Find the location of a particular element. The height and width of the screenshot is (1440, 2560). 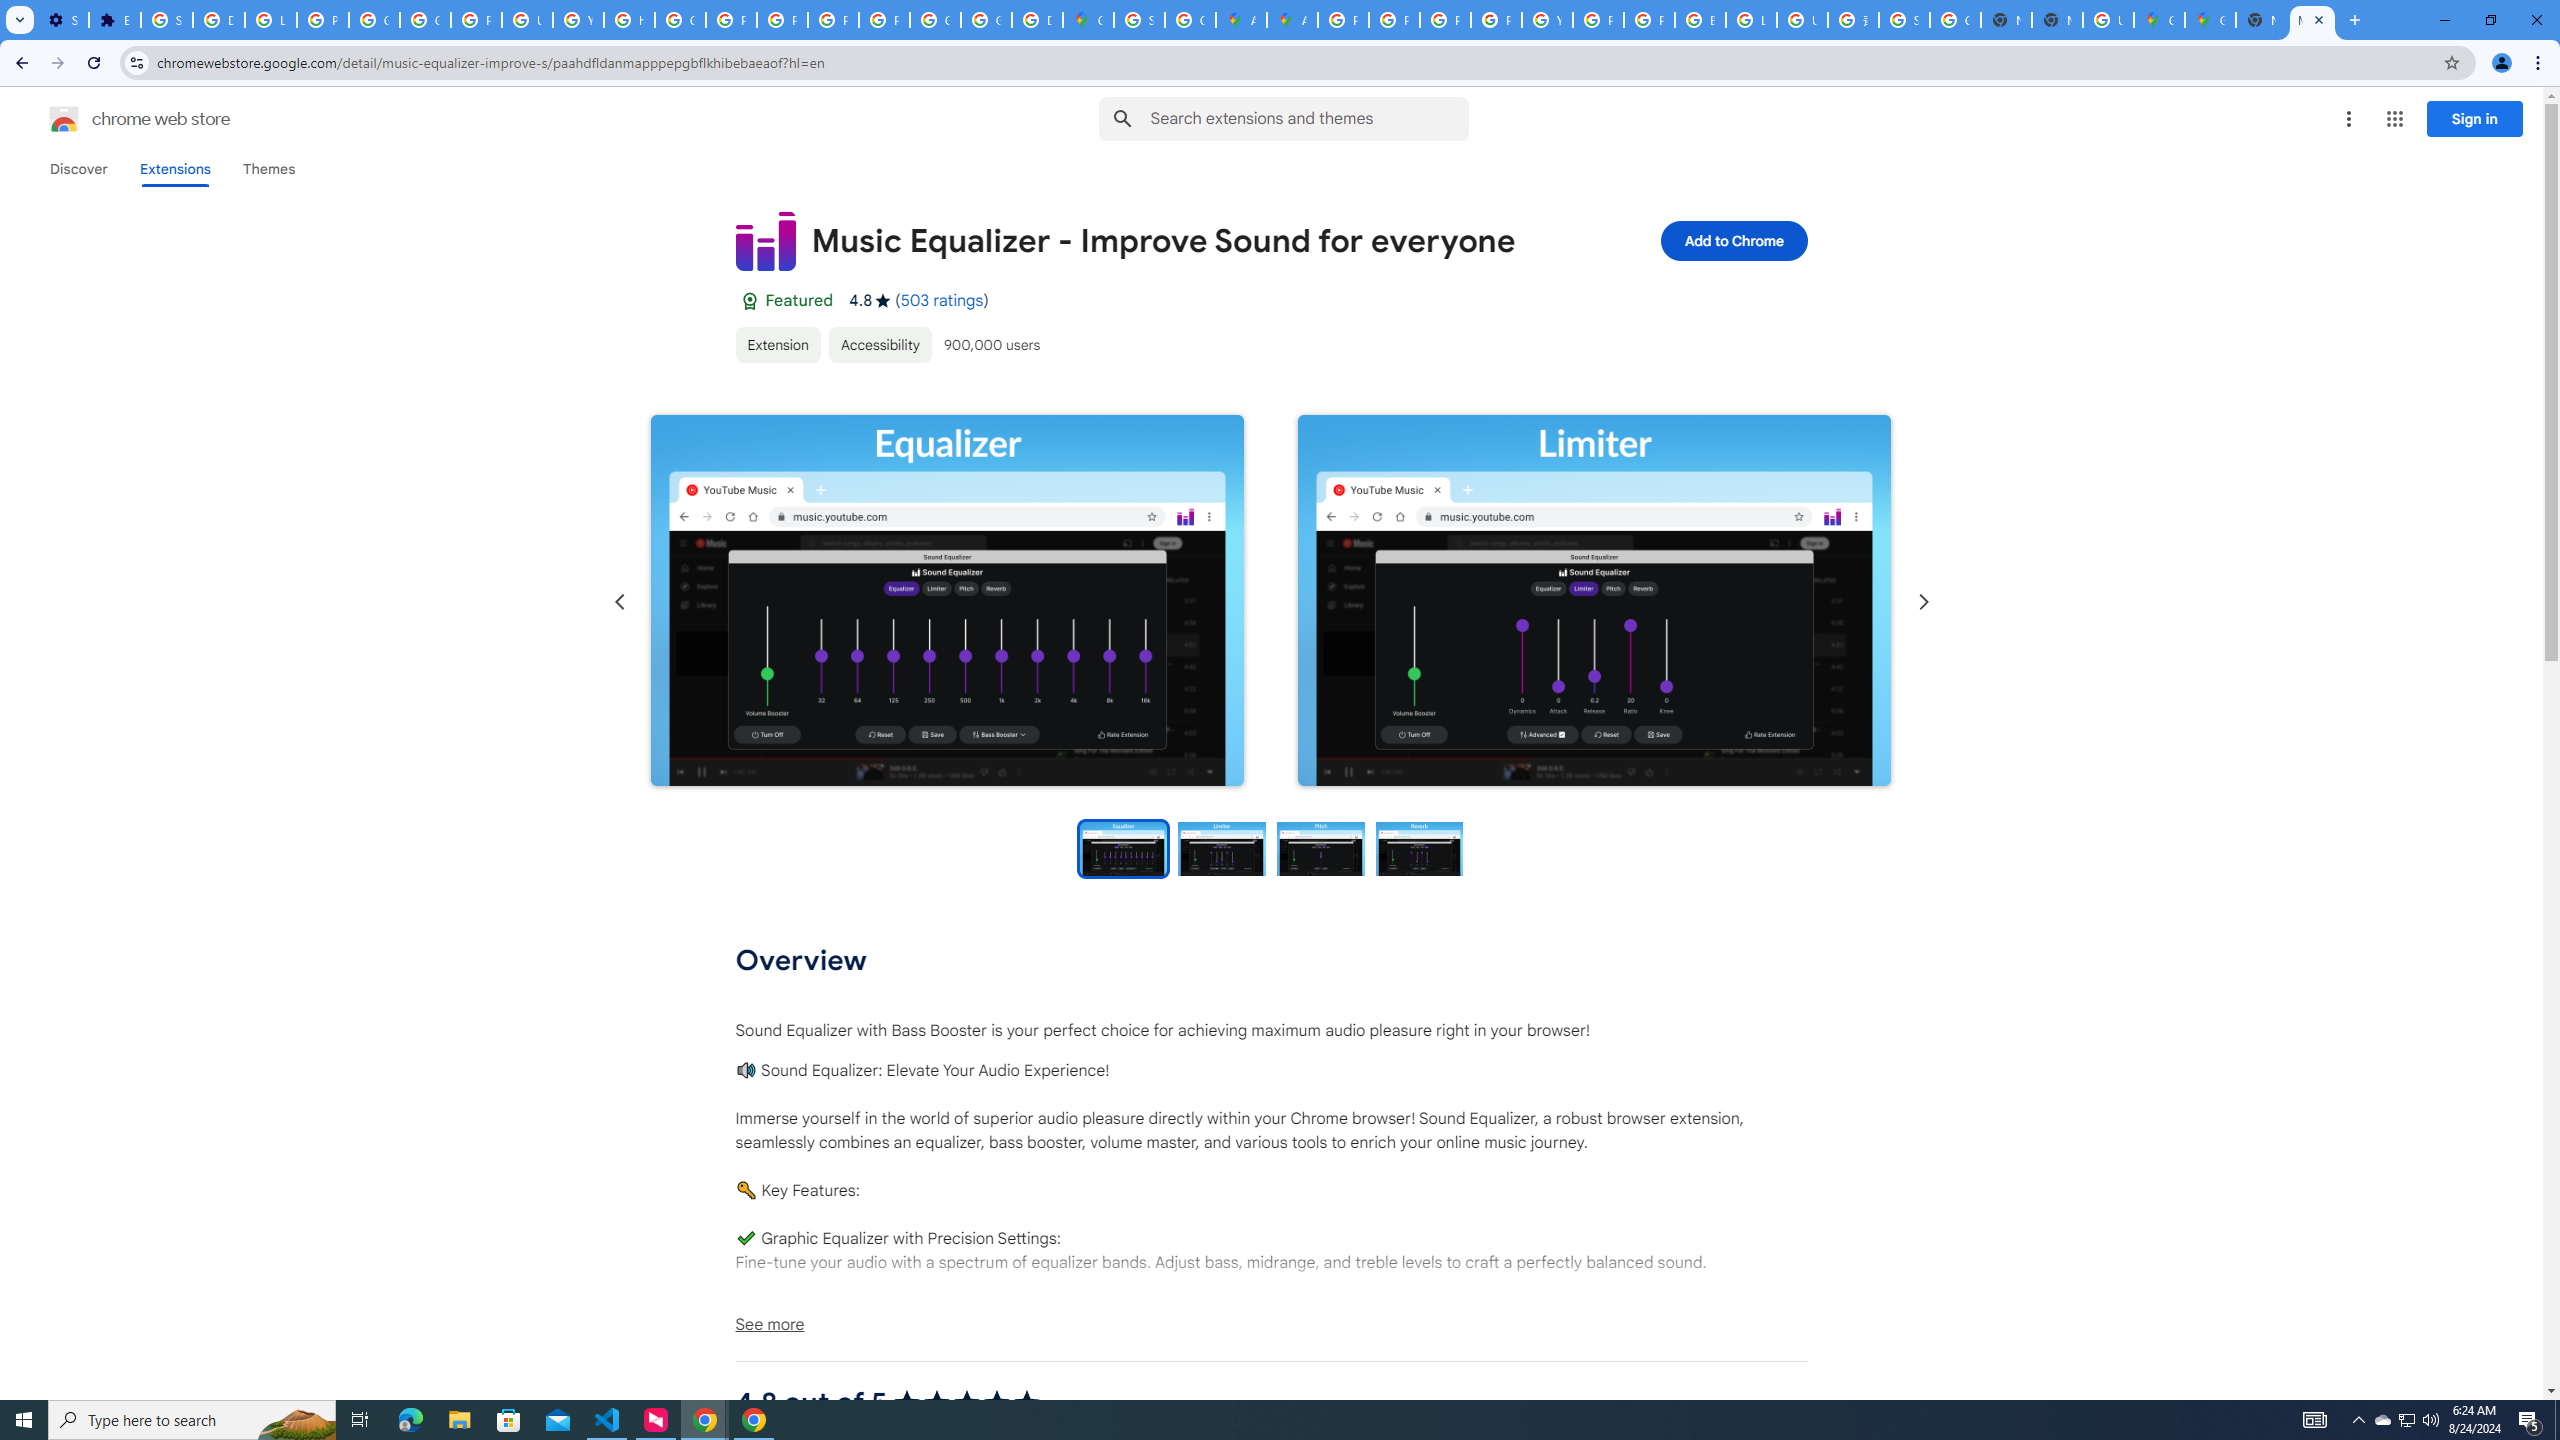

Google Account Help is located at coordinates (374, 20).